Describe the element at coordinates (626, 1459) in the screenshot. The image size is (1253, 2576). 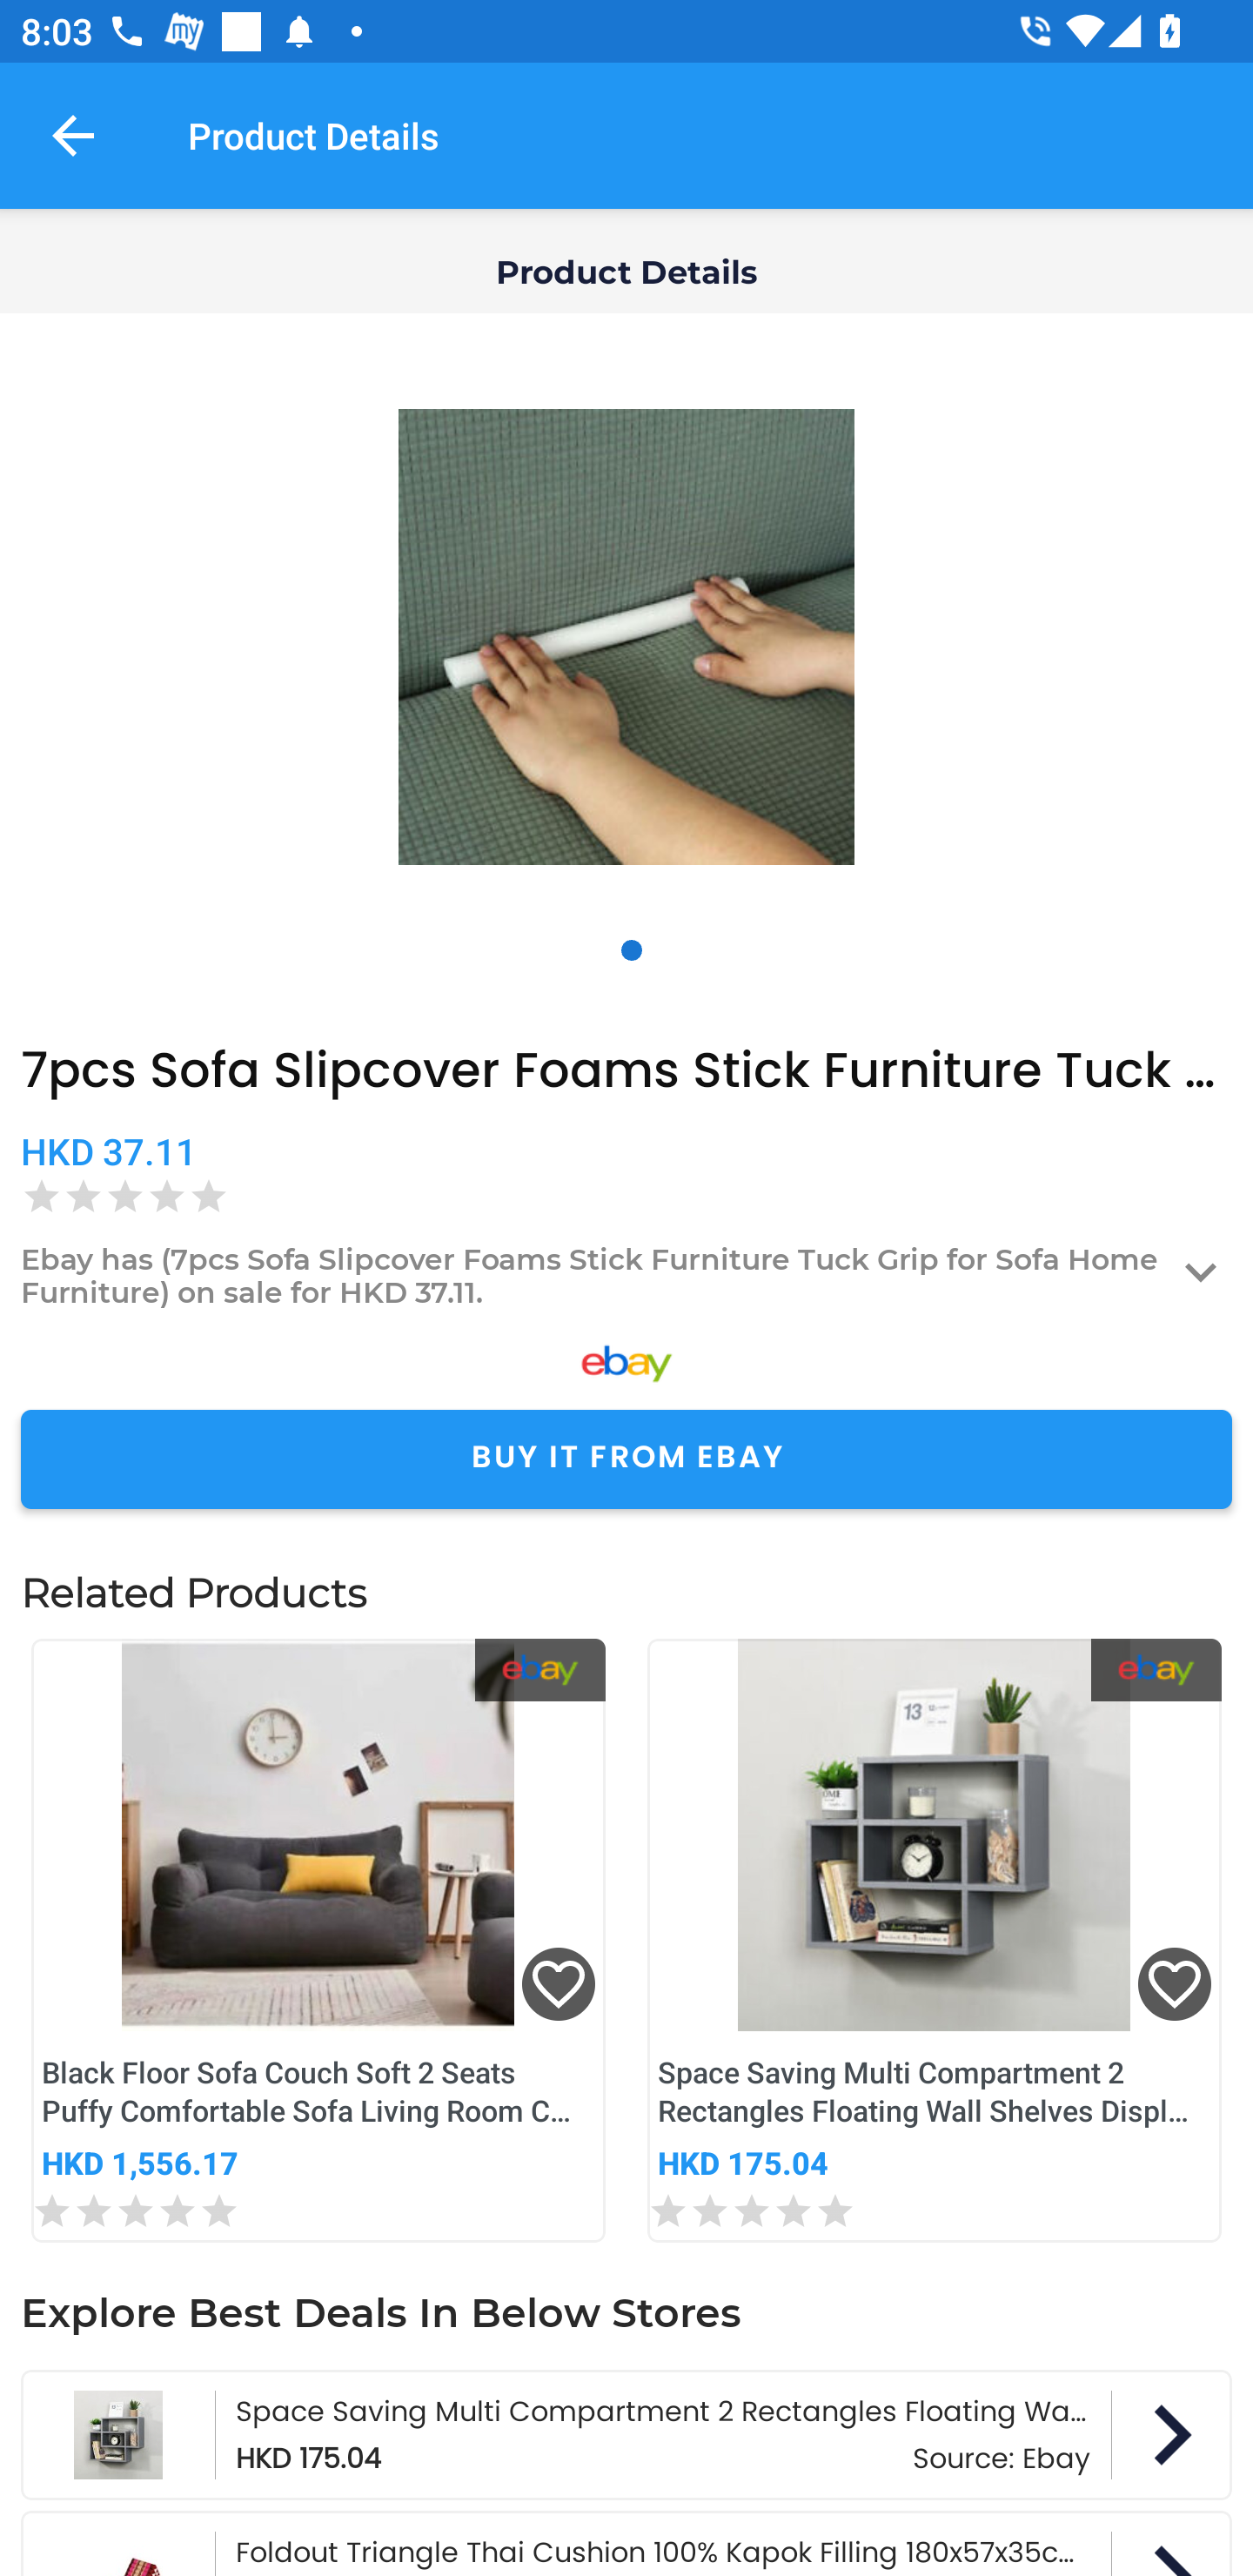
I see `BUY IT FROM EBAY` at that location.